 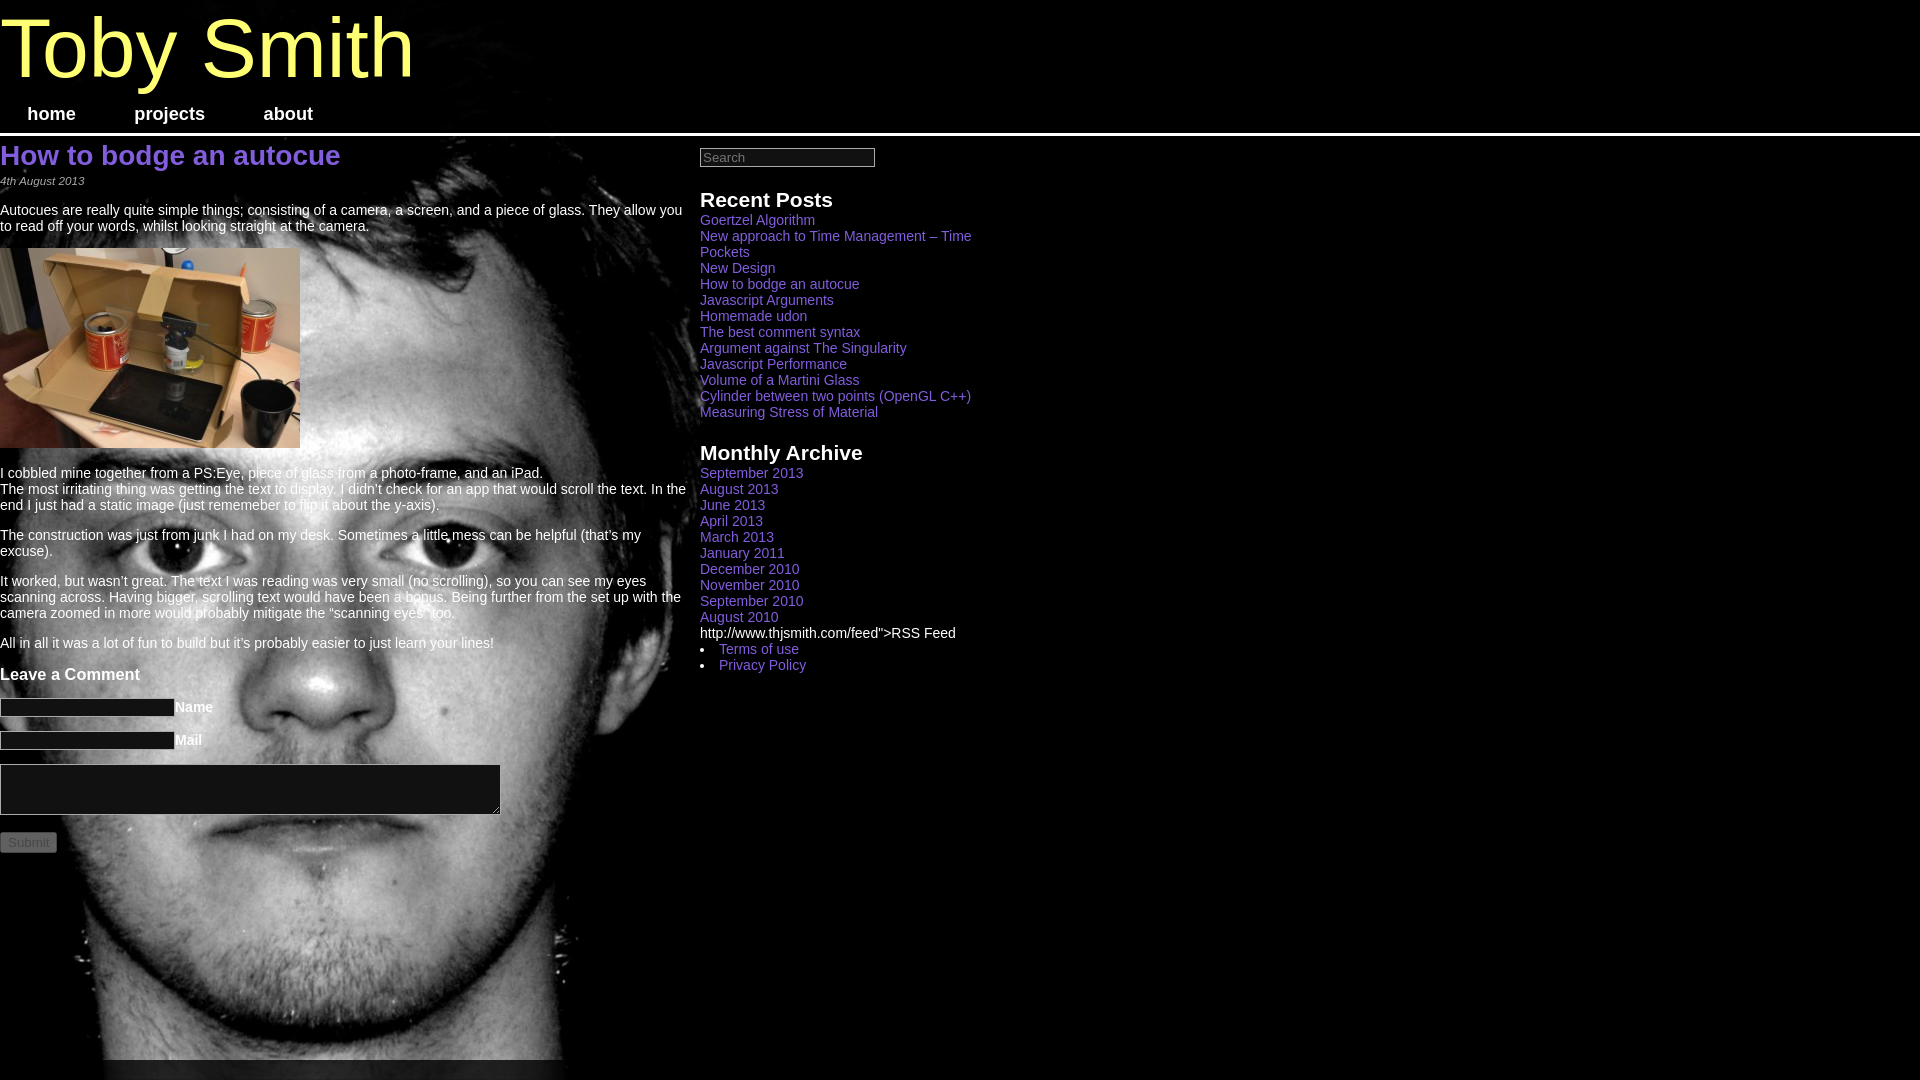 I want to click on about, so click(x=288, y=114).